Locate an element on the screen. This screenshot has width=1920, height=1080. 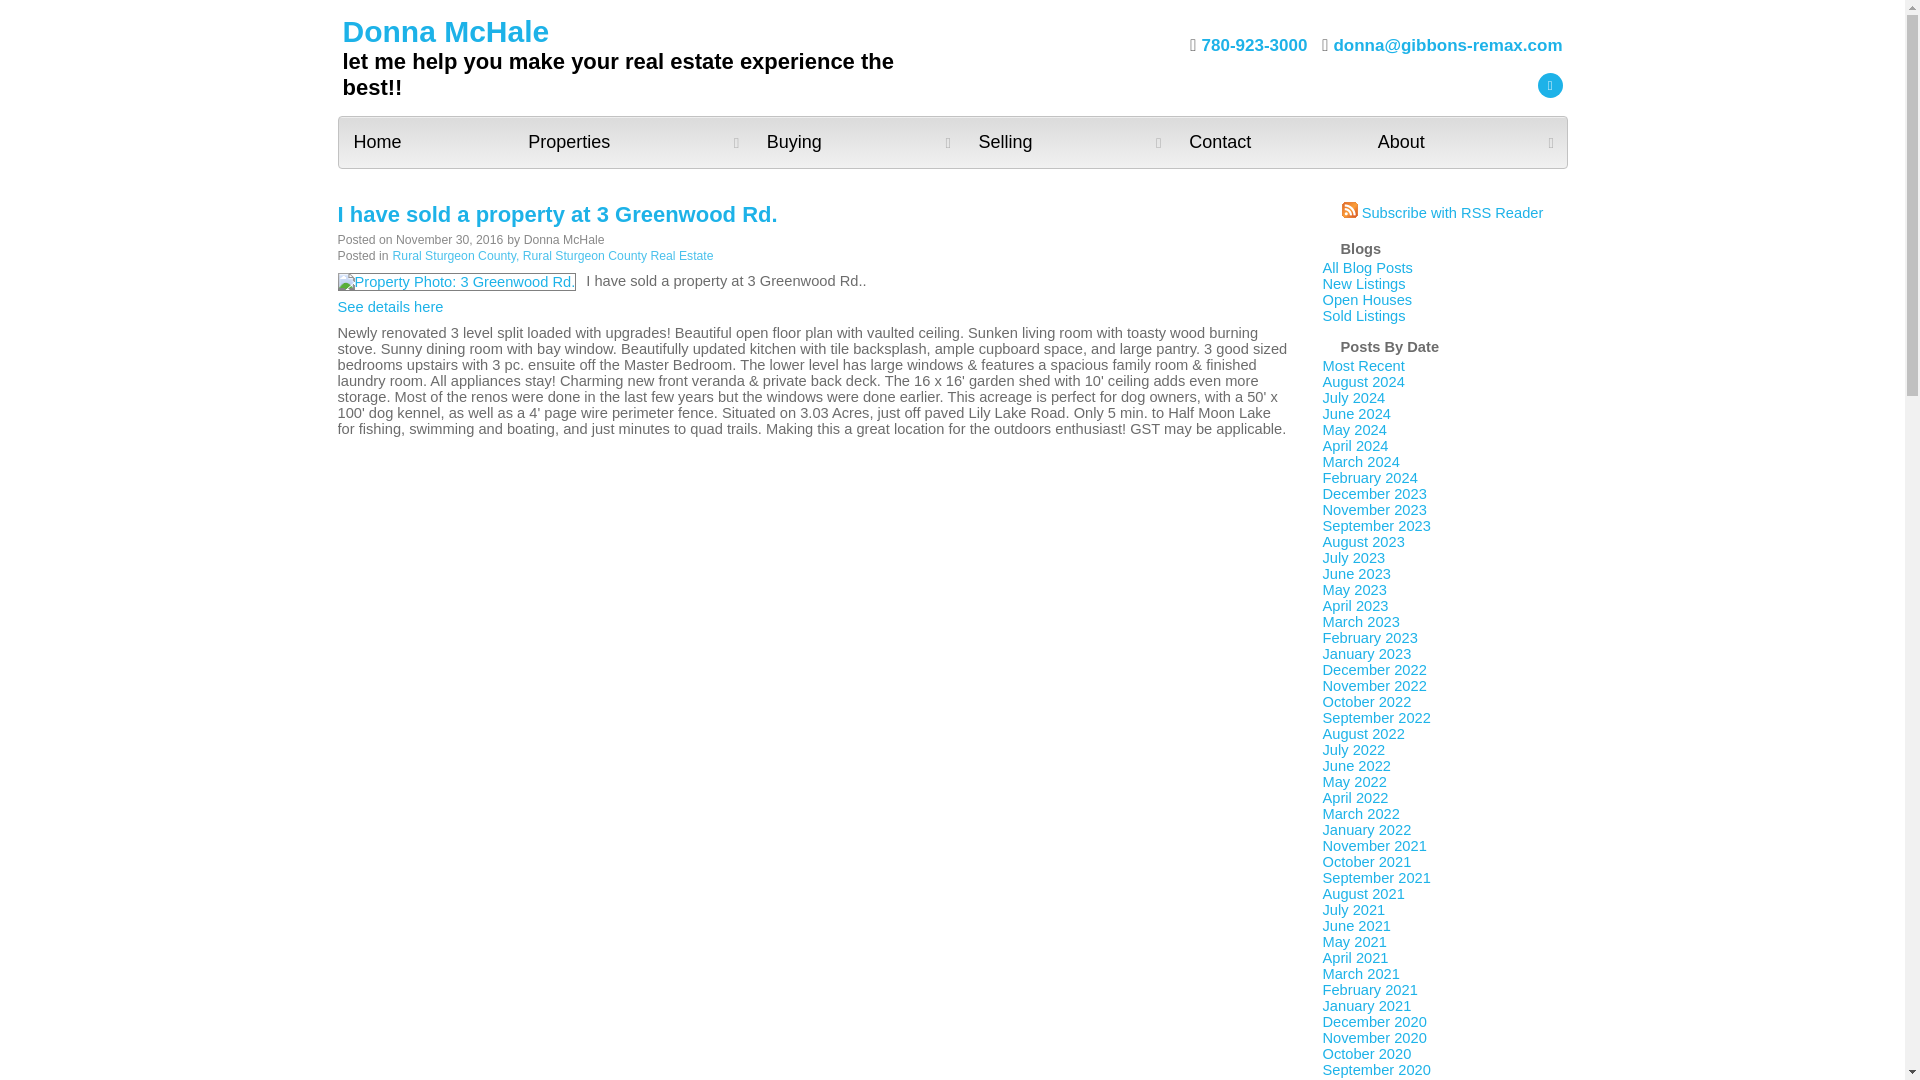
Subscribe with RSS Reader is located at coordinates (1442, 213).